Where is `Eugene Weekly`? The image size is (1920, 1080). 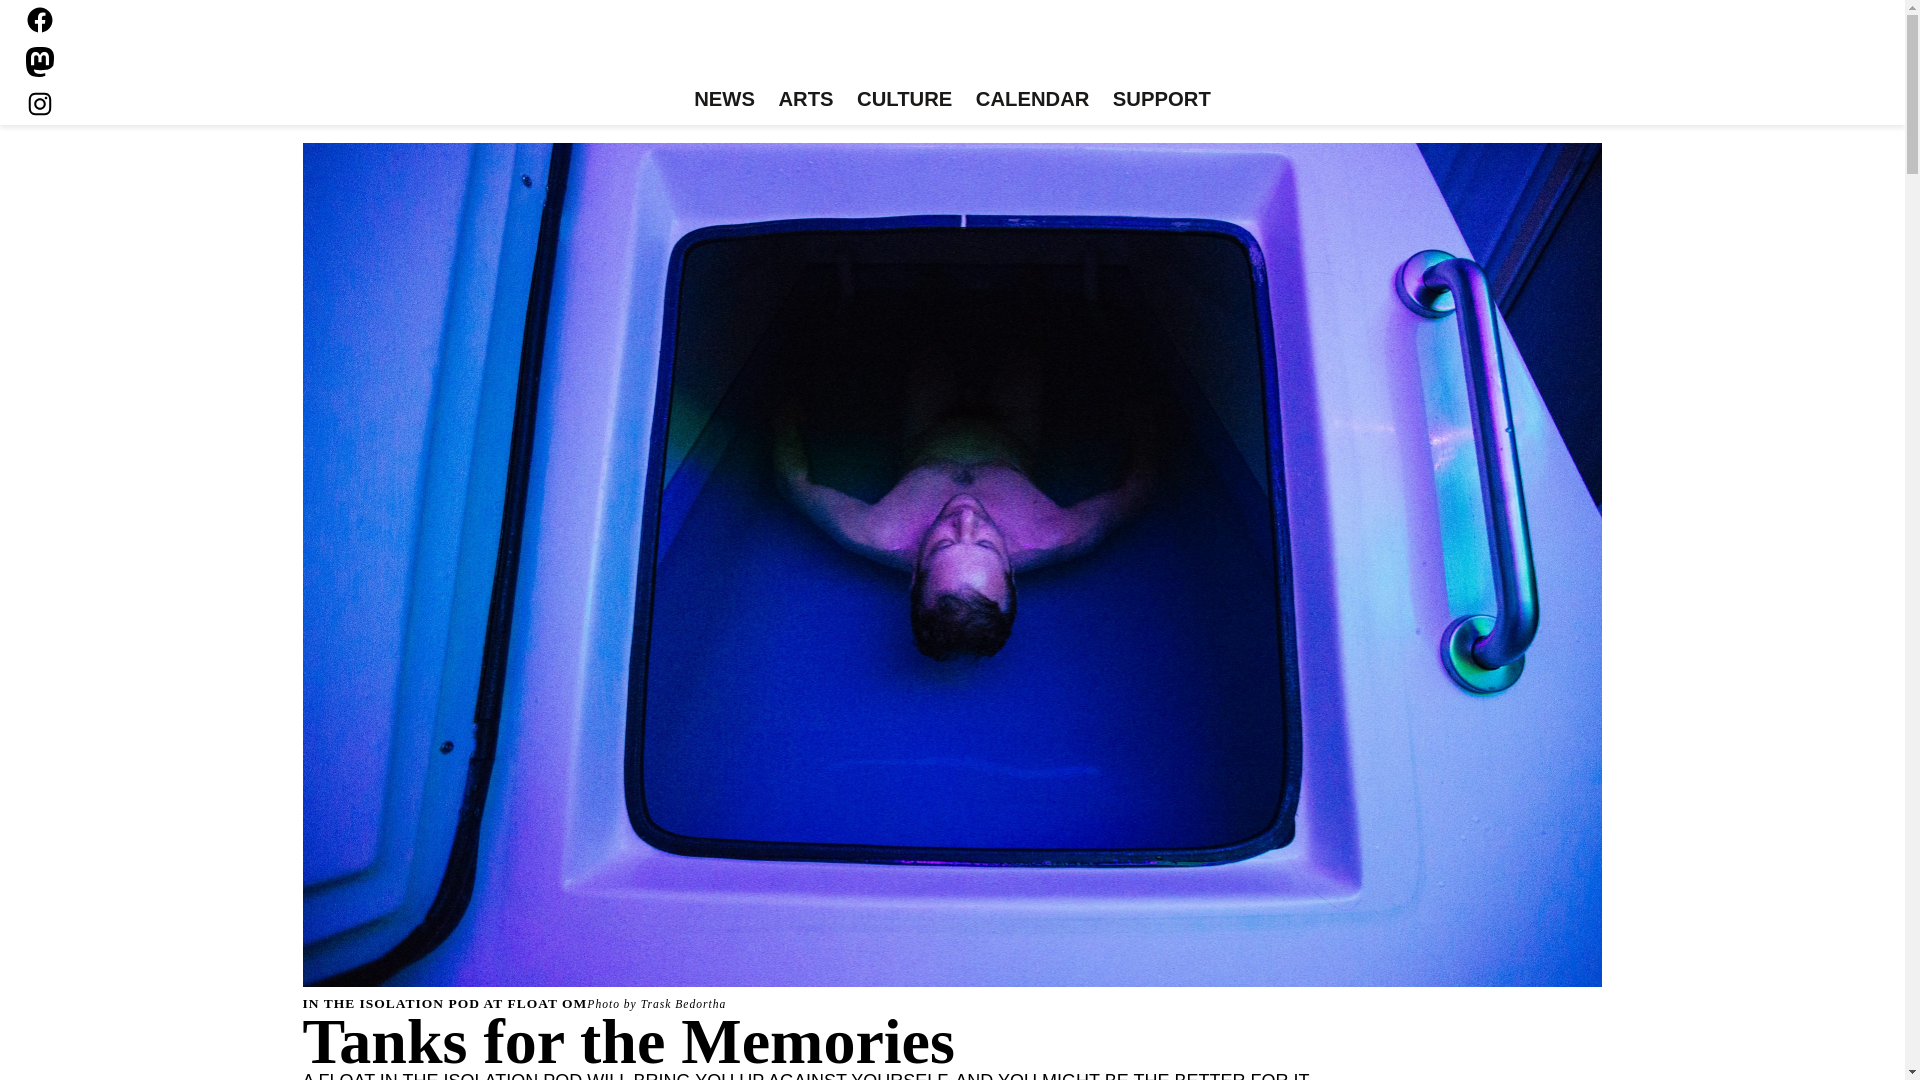 Eugene Weekly is located at coordinates (952, 48).